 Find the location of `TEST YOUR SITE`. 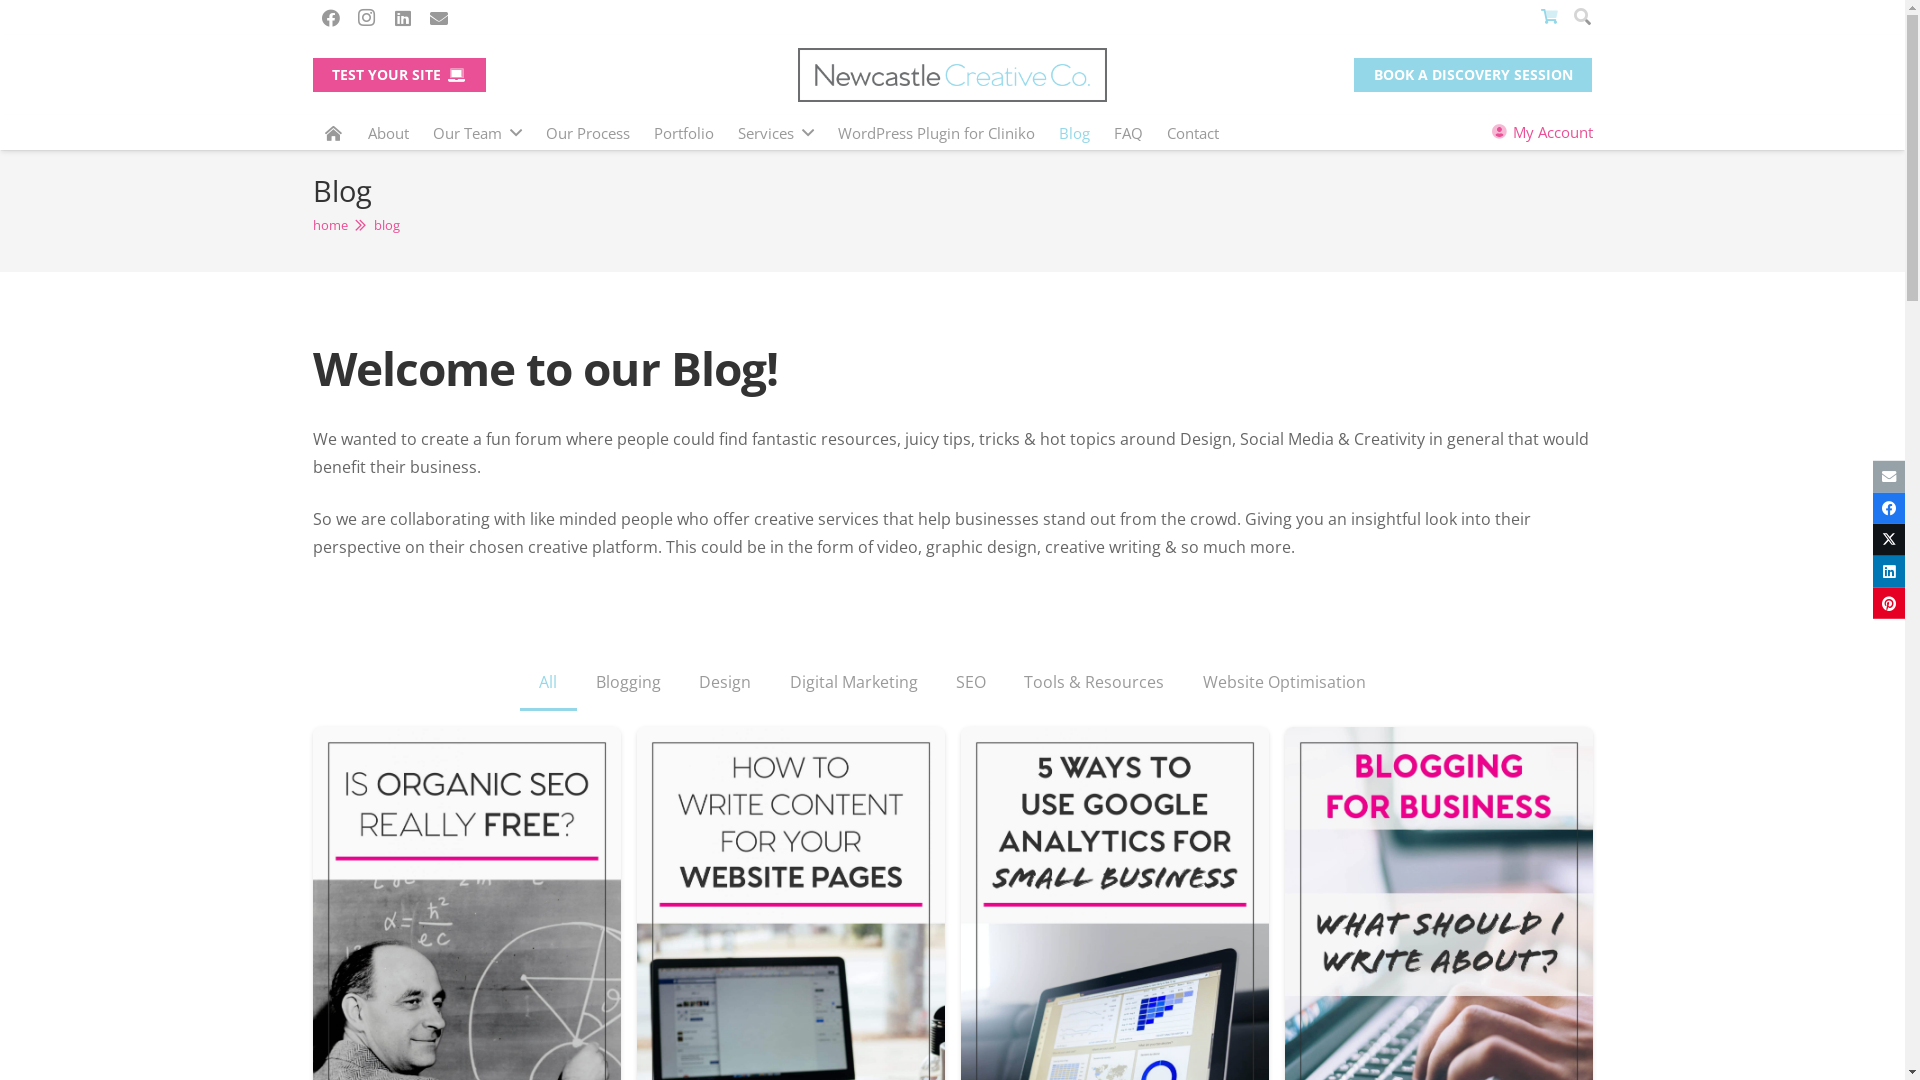

TEST YOUR SITE is located at coordinates (398, 75).